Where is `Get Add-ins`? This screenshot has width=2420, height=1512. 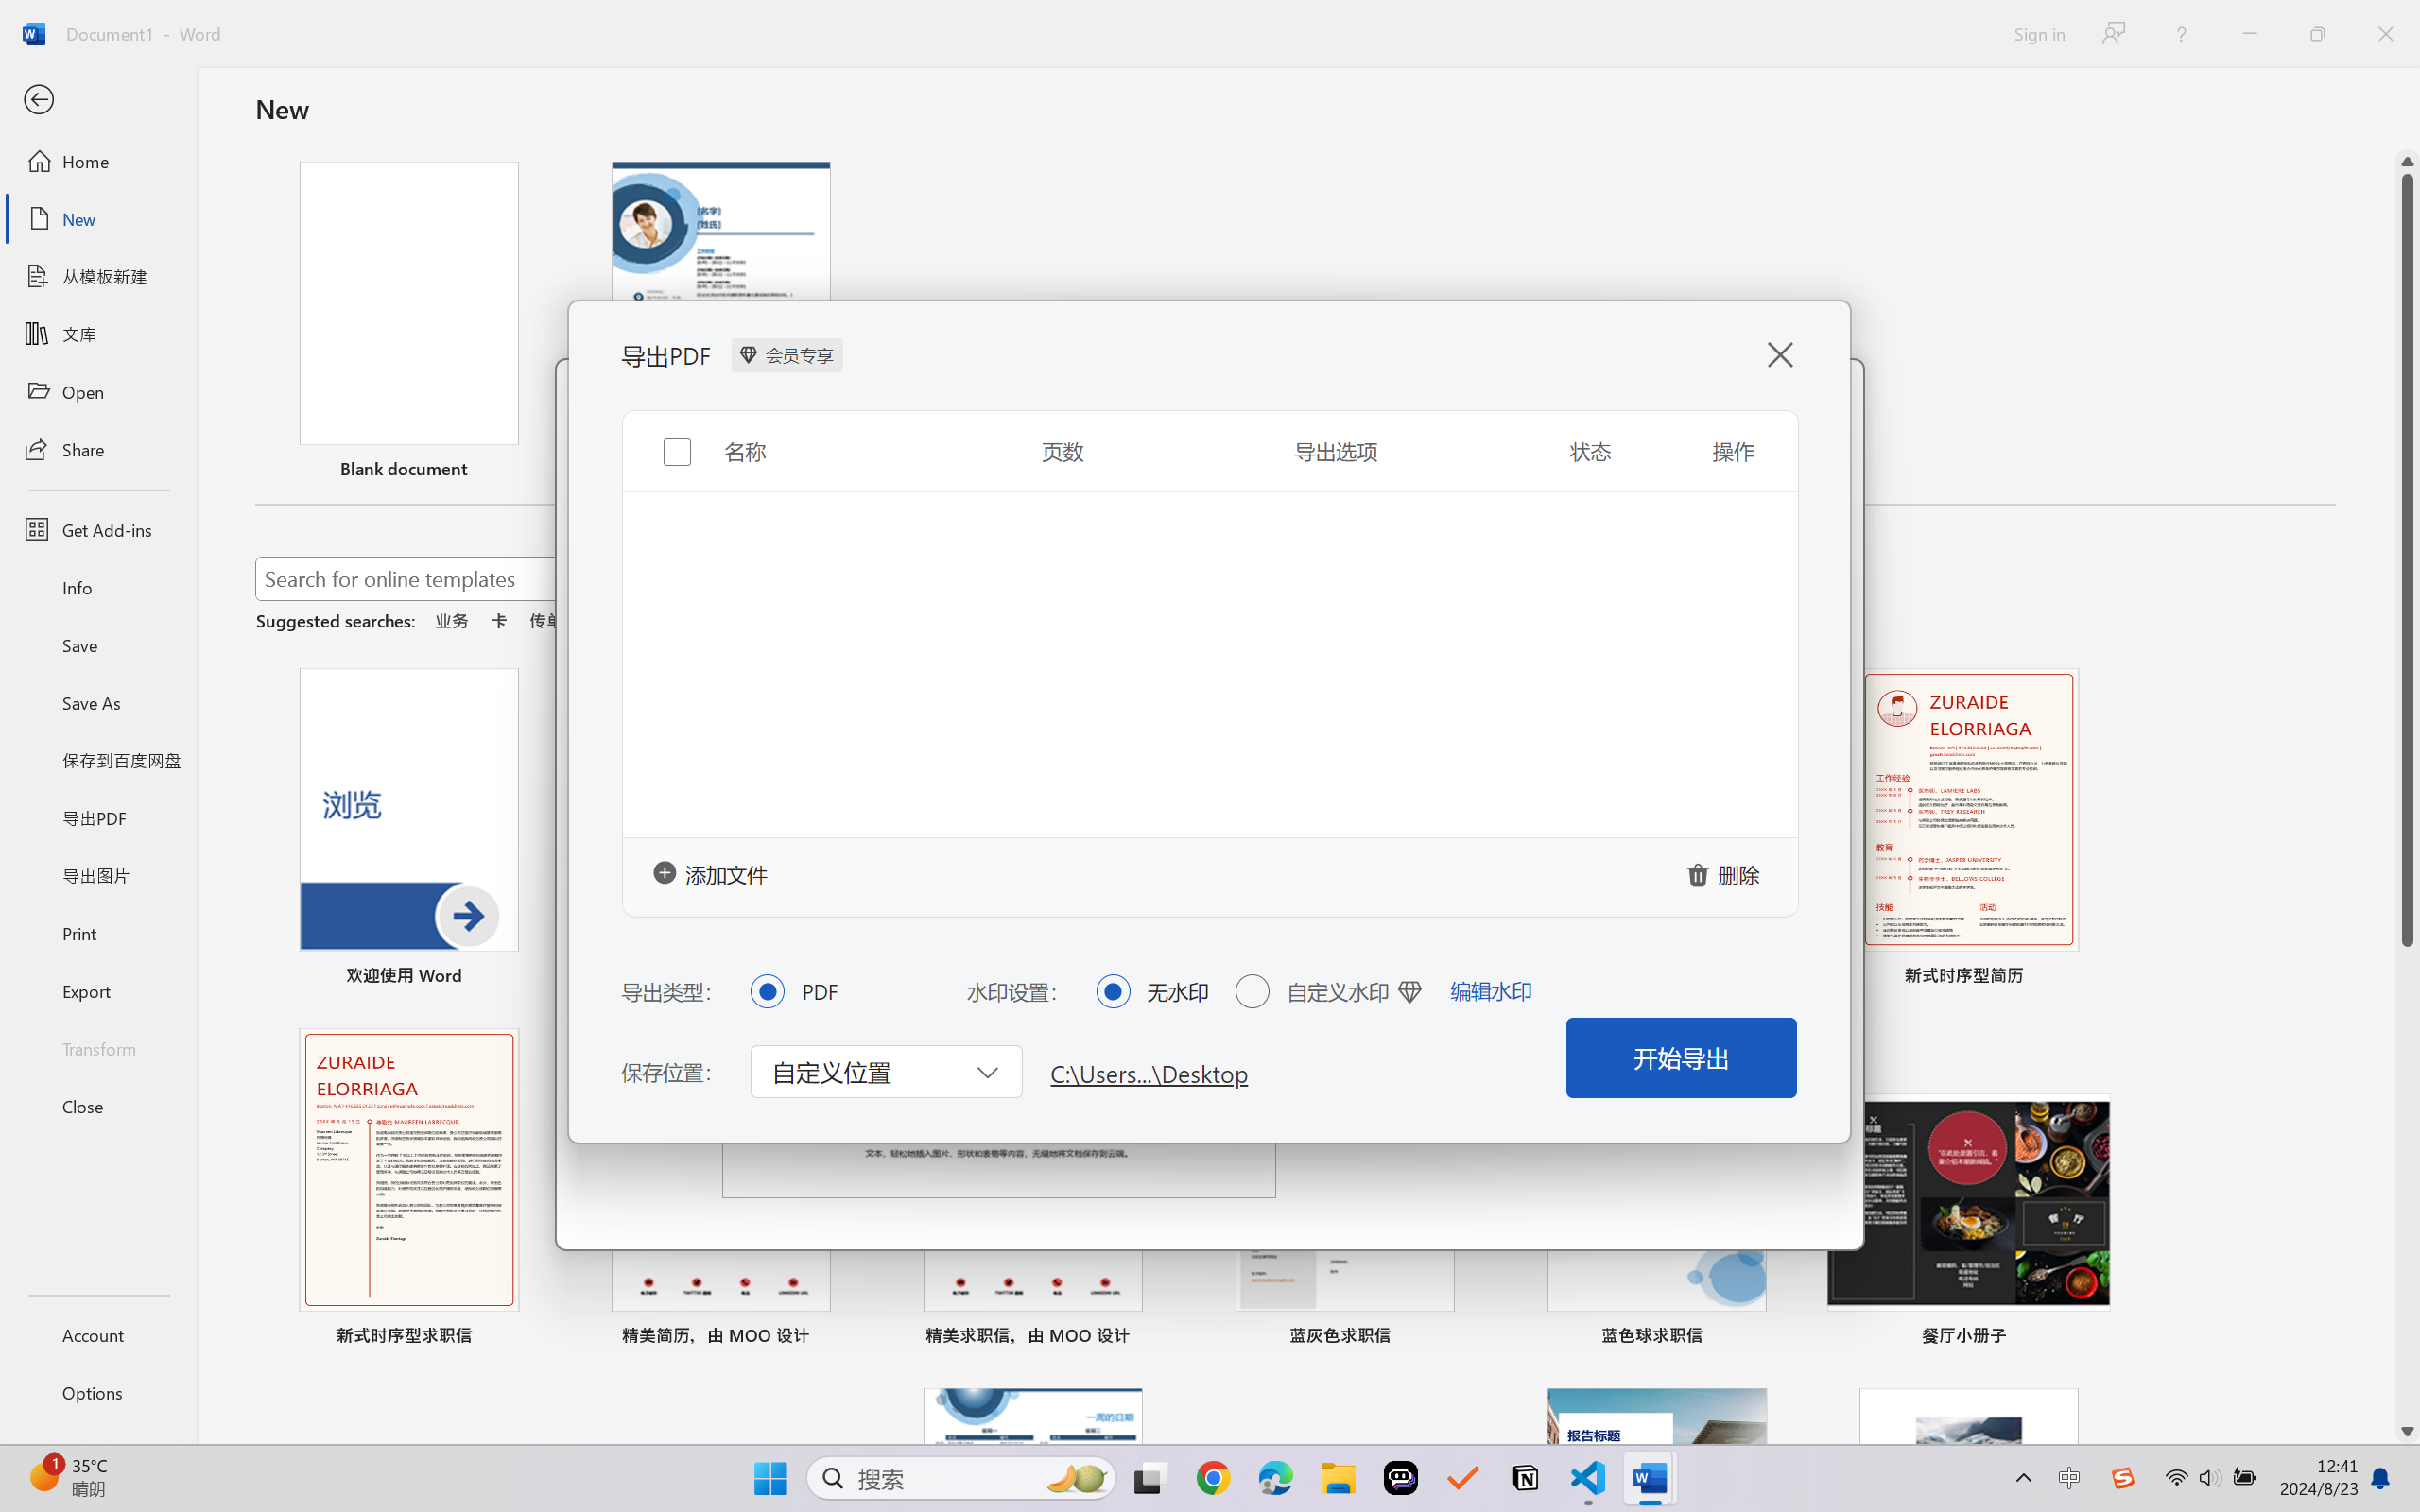
Get Add-ins is located at coordinates (98, 529).